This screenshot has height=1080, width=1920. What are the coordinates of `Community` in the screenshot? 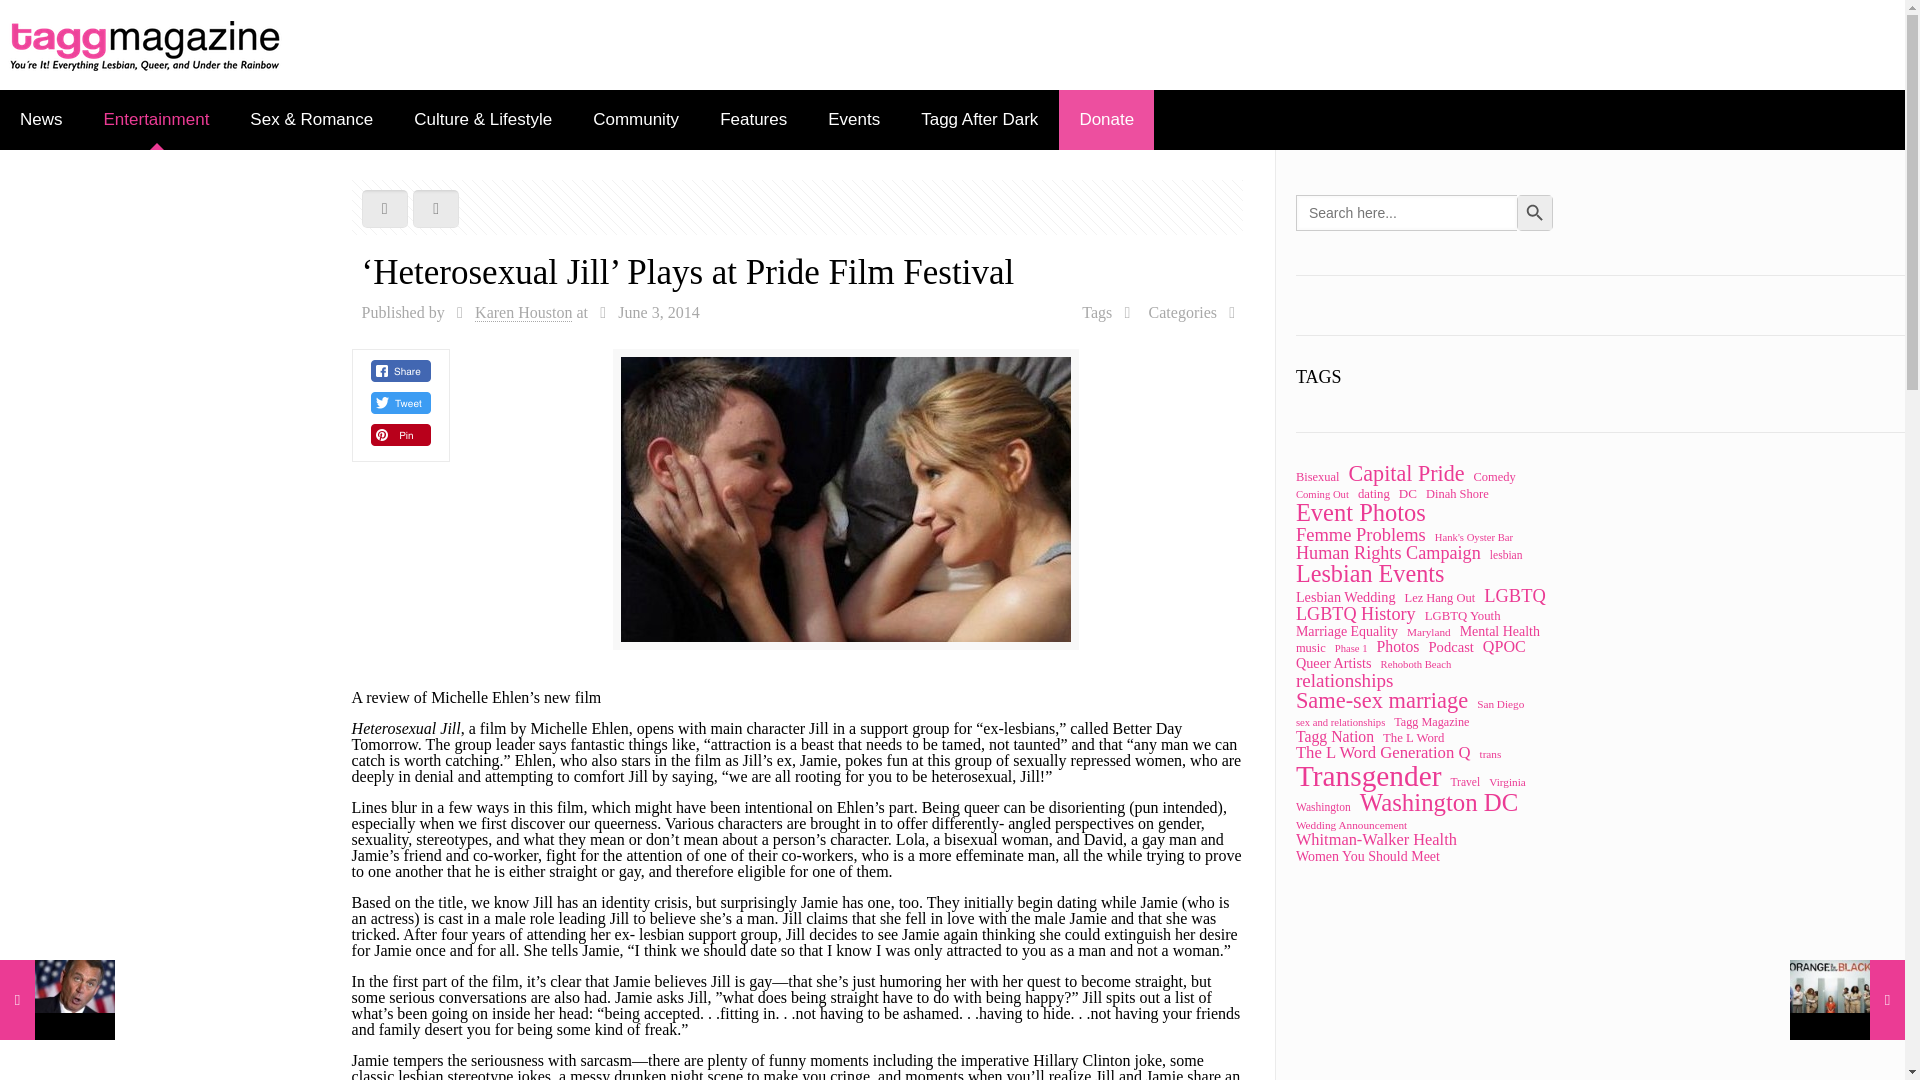 It's located at (636, 120).